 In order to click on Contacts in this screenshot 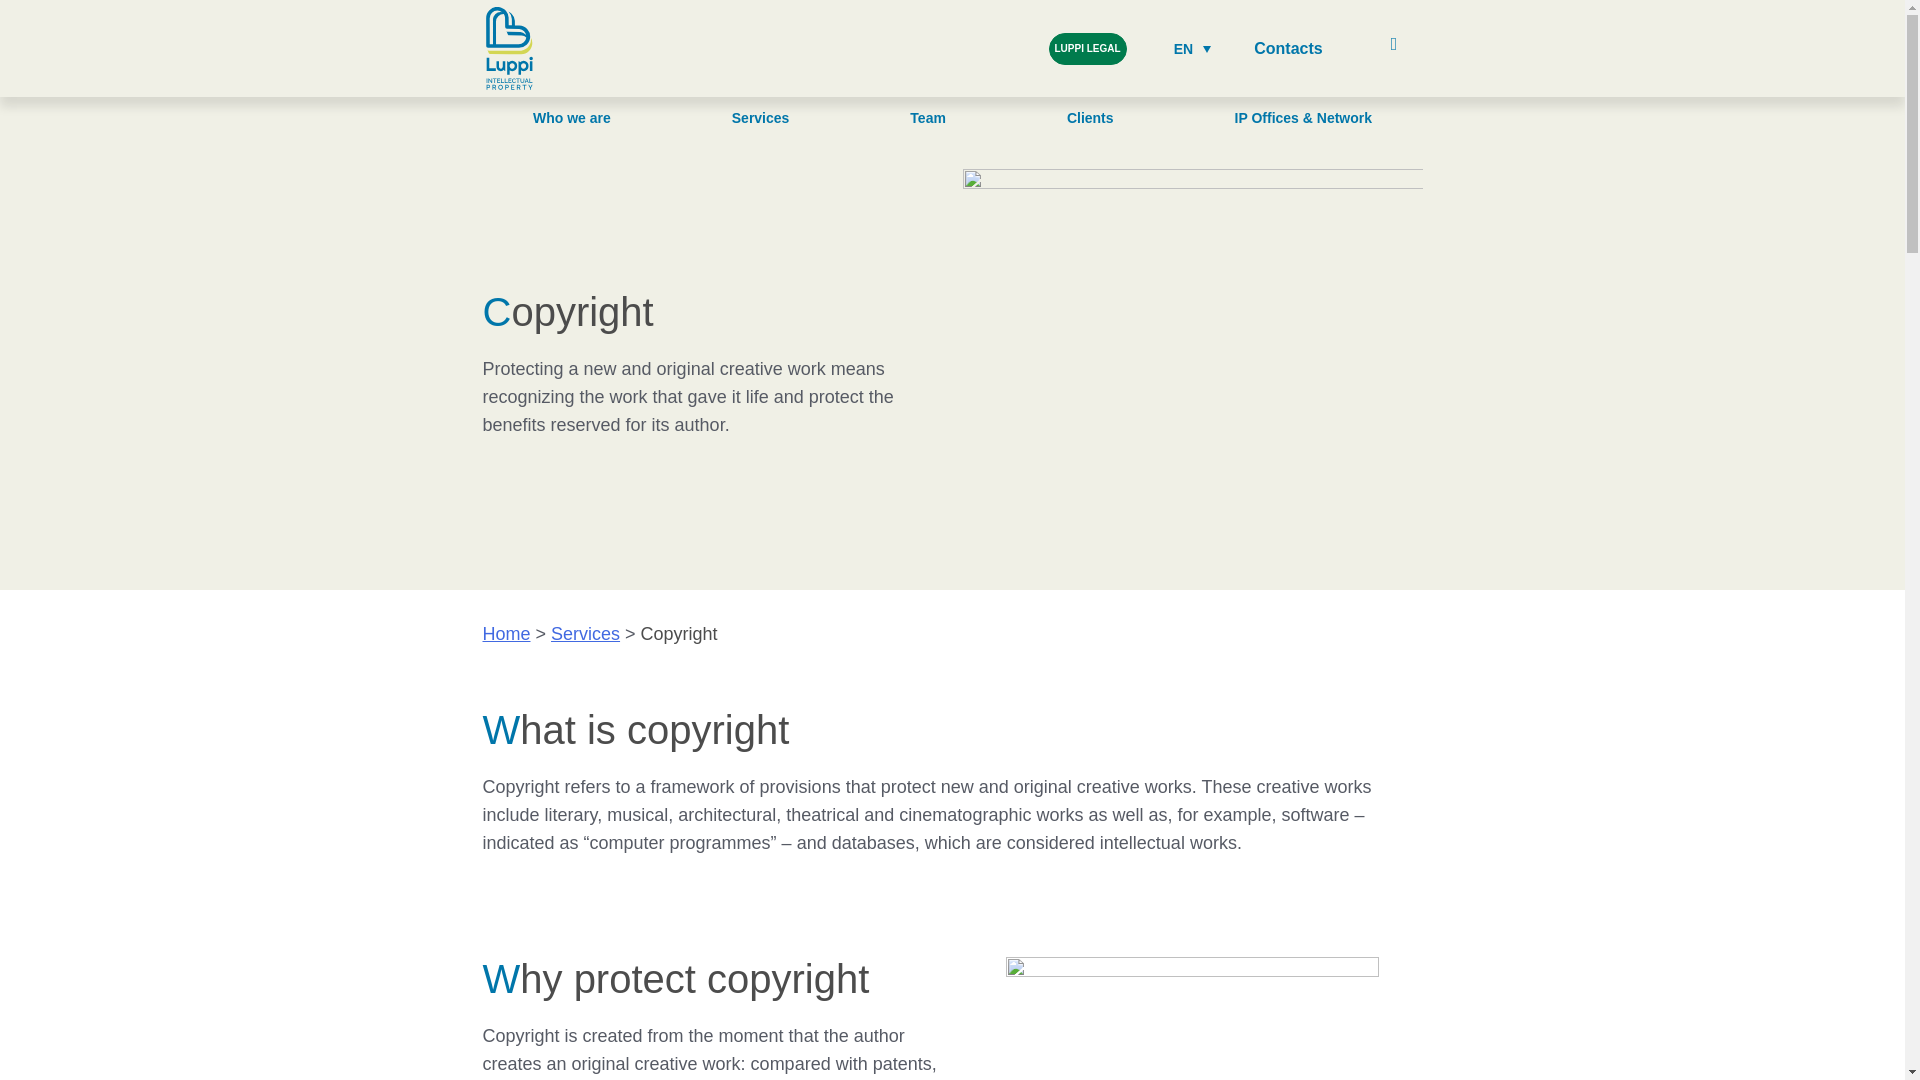, I will do `click(1288, 48)`.